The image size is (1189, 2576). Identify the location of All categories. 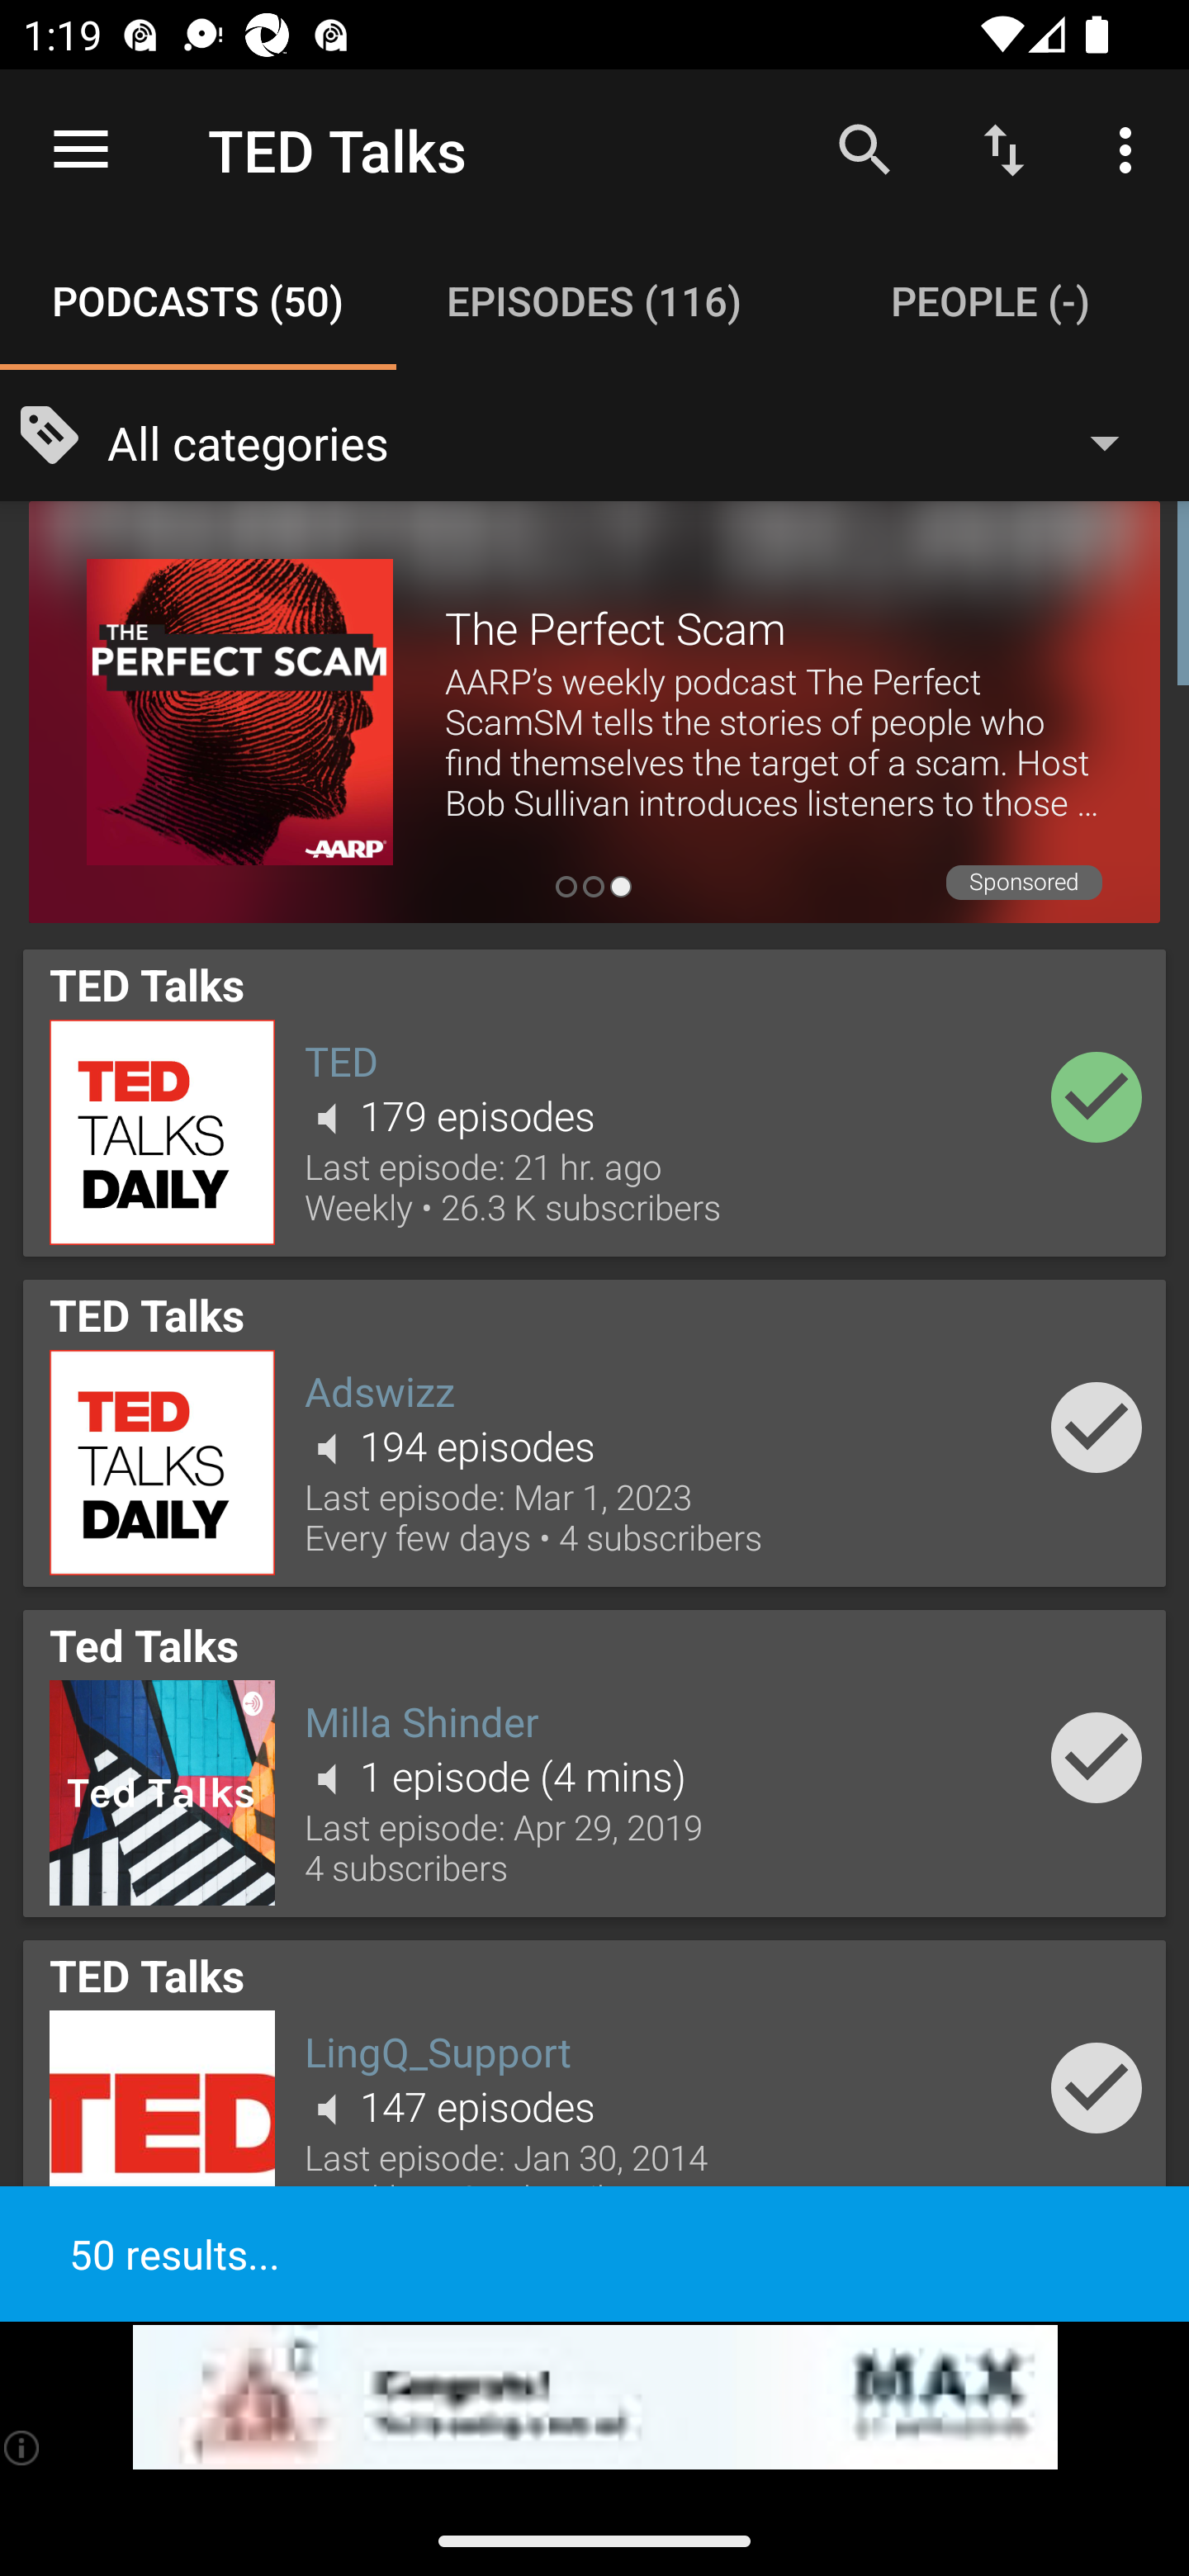
(629, 441).